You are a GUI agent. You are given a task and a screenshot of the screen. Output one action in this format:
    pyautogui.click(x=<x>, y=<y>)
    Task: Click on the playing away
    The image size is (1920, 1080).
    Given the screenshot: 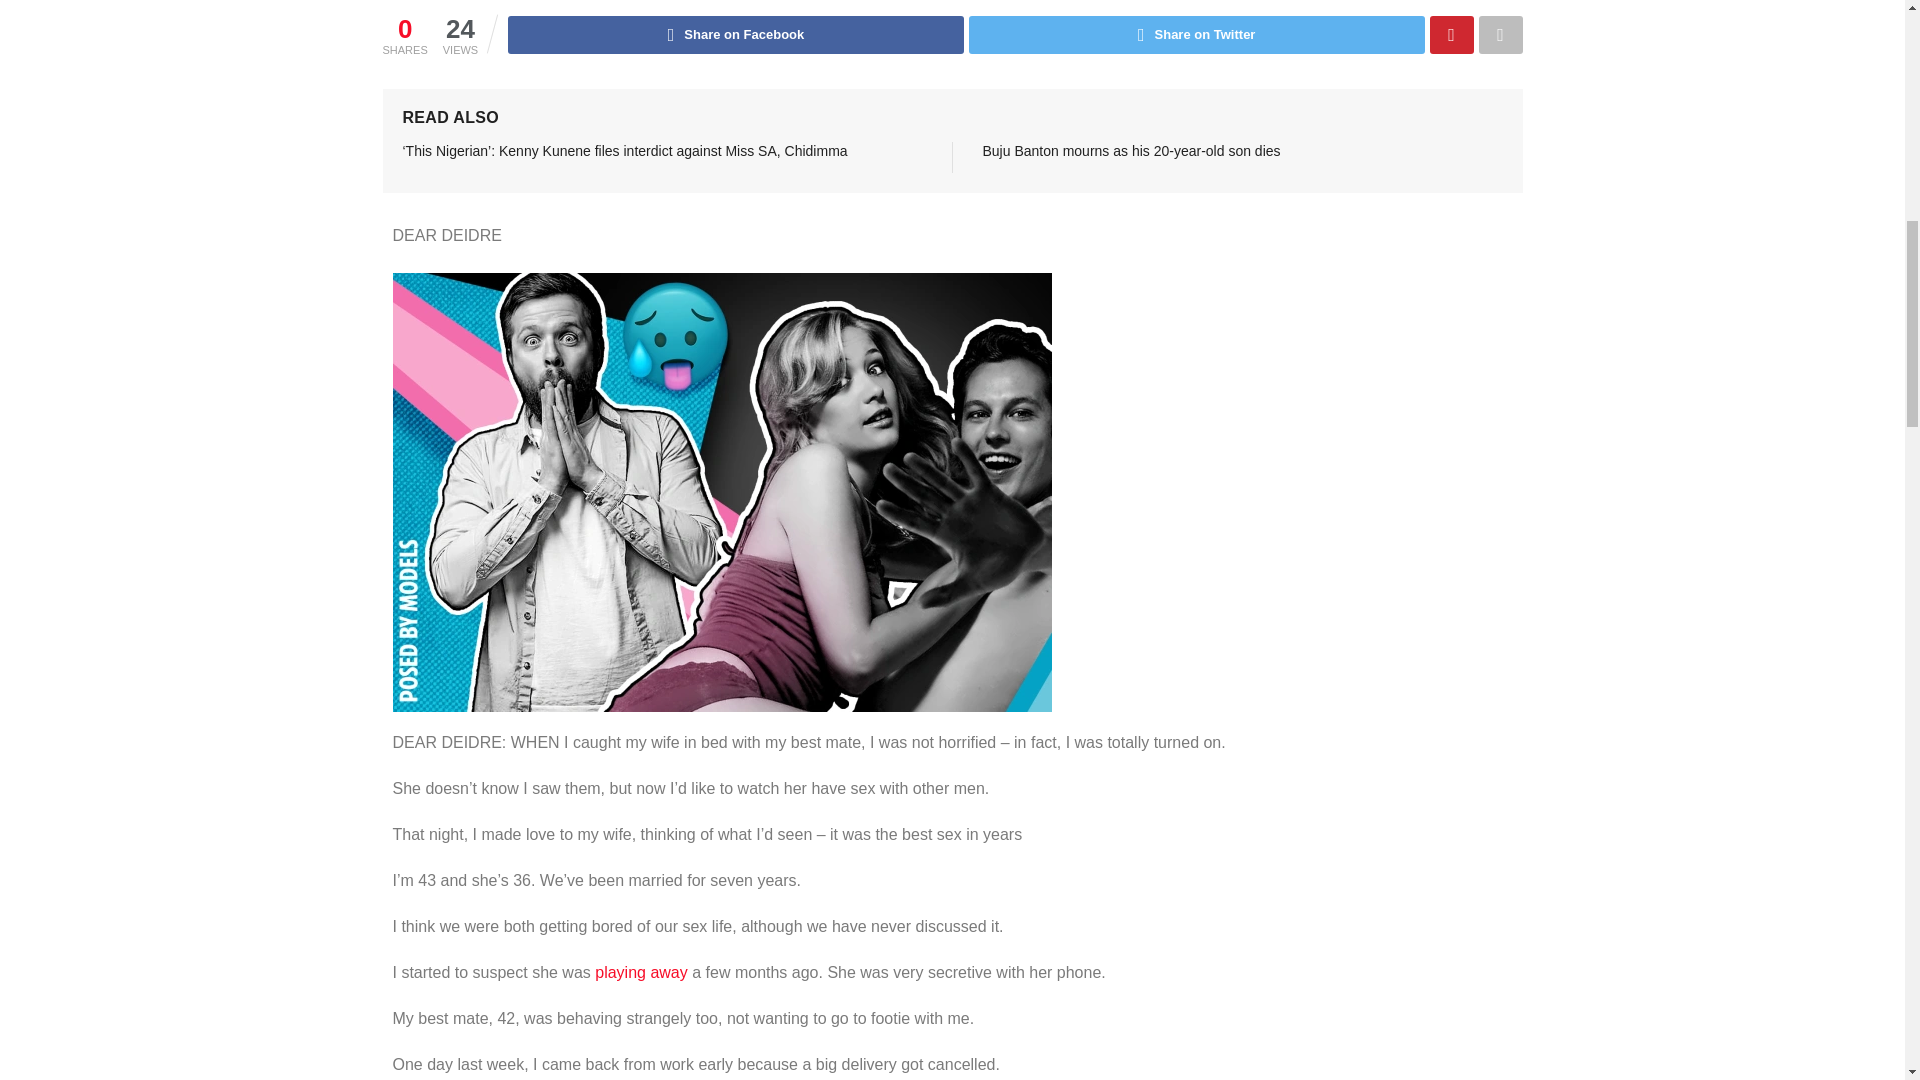 What is the action you would take?
    pyautogui.click(x=641, y=972)
    